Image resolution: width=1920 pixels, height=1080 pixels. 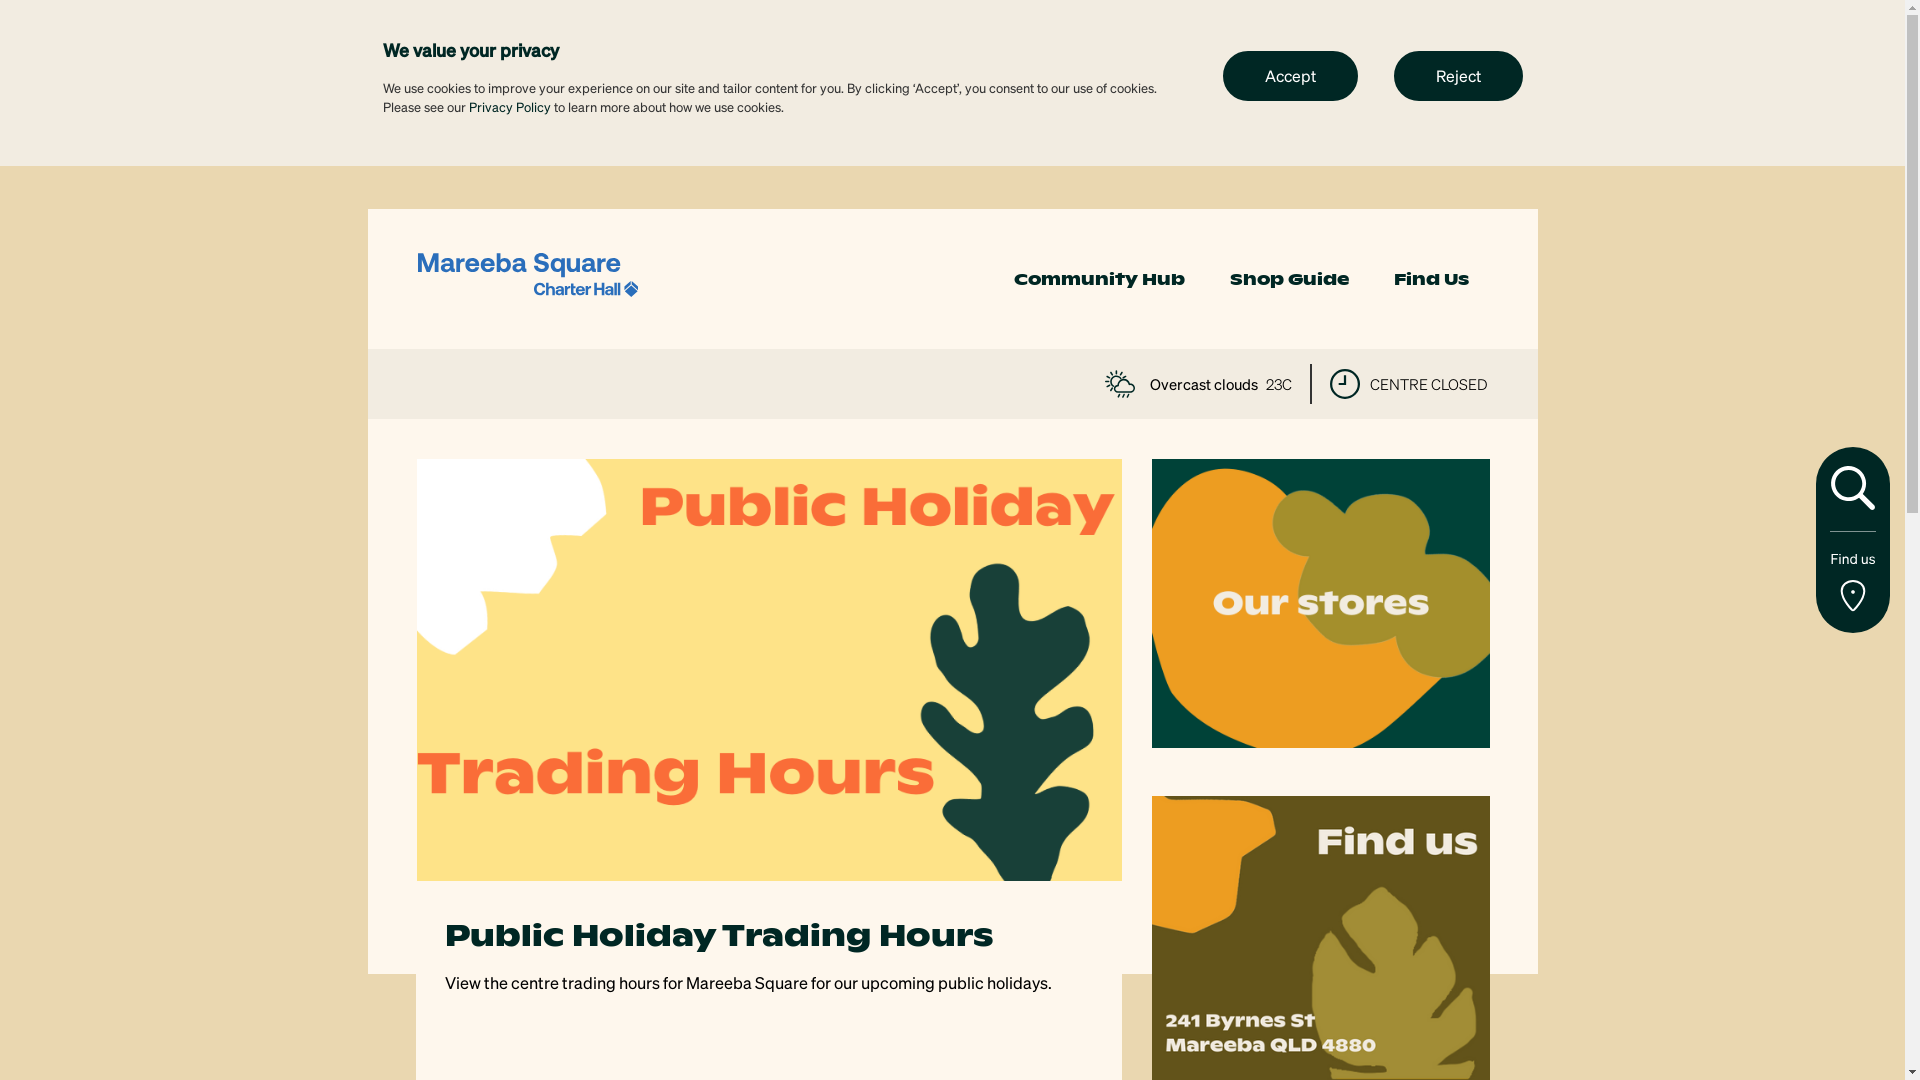 What do you see at coordinates (1458, 75) in the screenshot?
I see `Reject` at bounding box center [1458, 75].